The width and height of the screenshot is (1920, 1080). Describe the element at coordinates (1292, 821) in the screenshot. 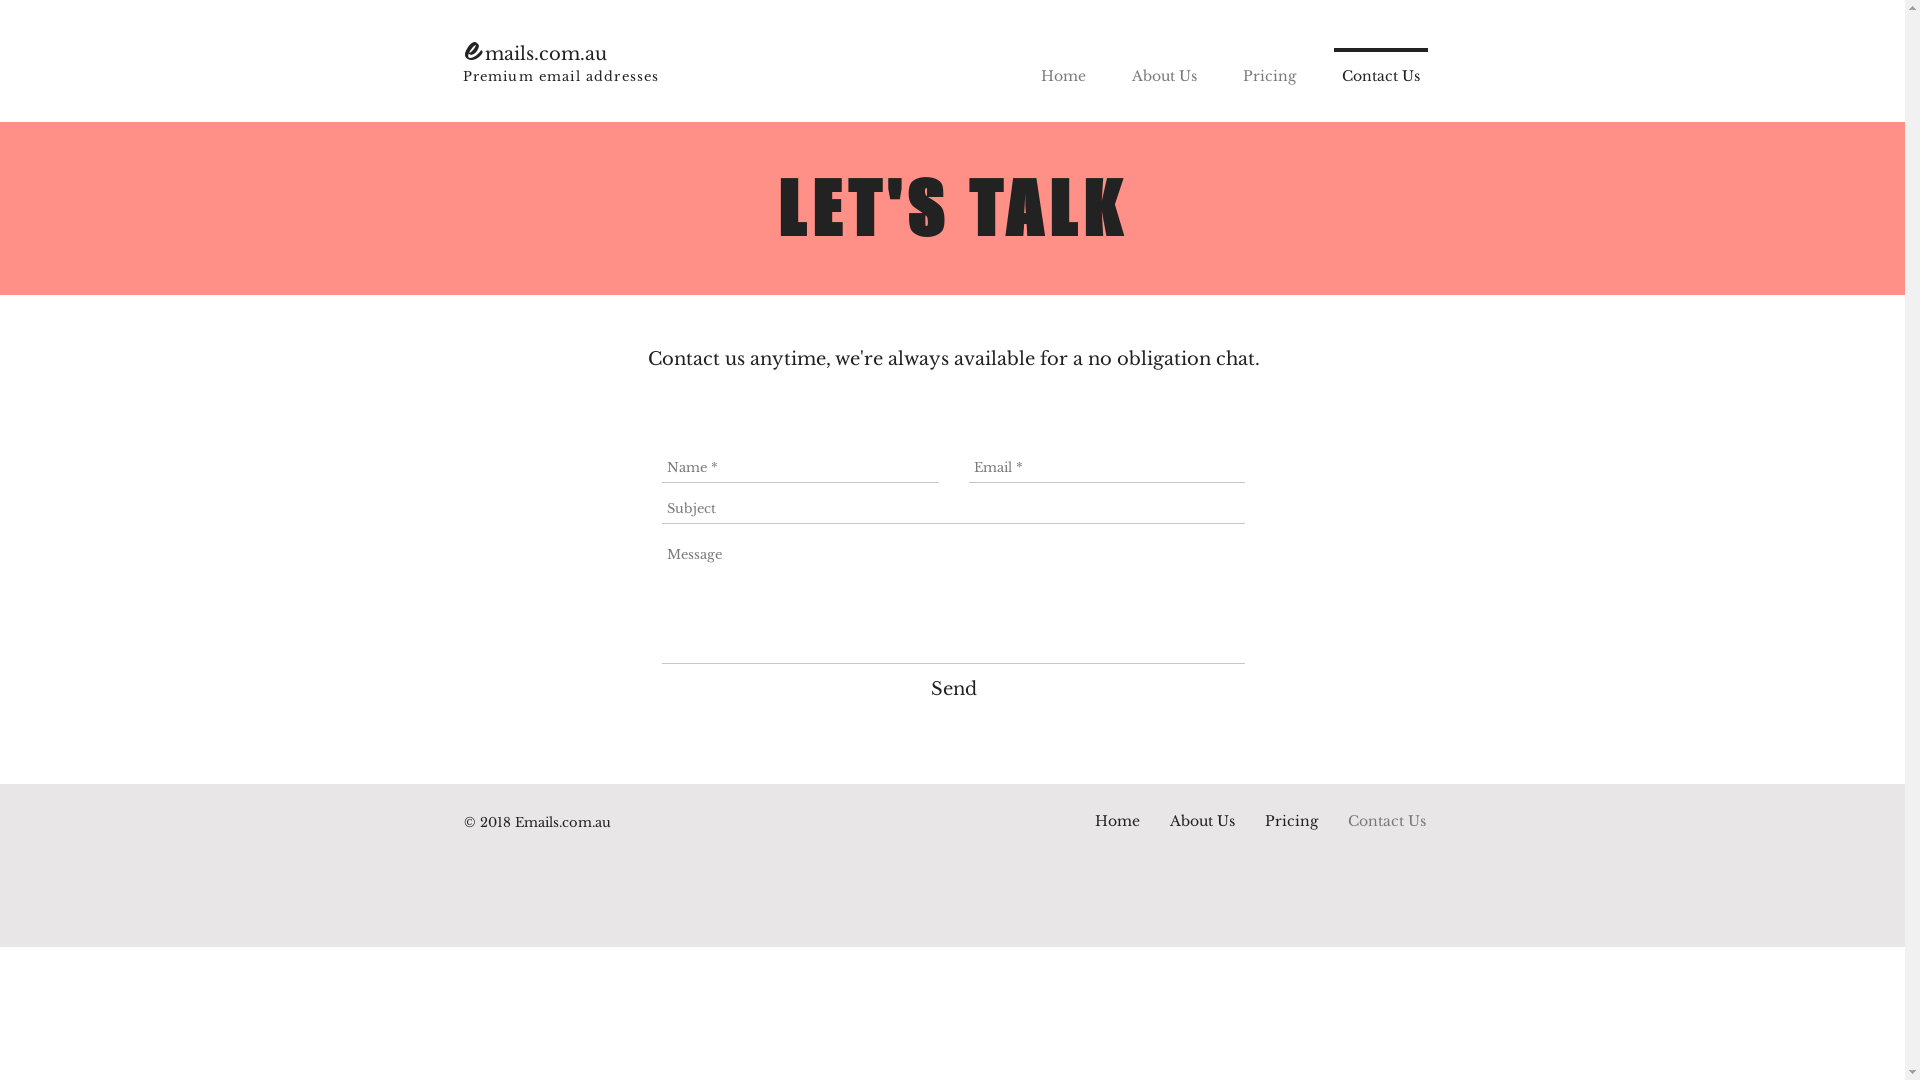

I see `Pricing` at that location.